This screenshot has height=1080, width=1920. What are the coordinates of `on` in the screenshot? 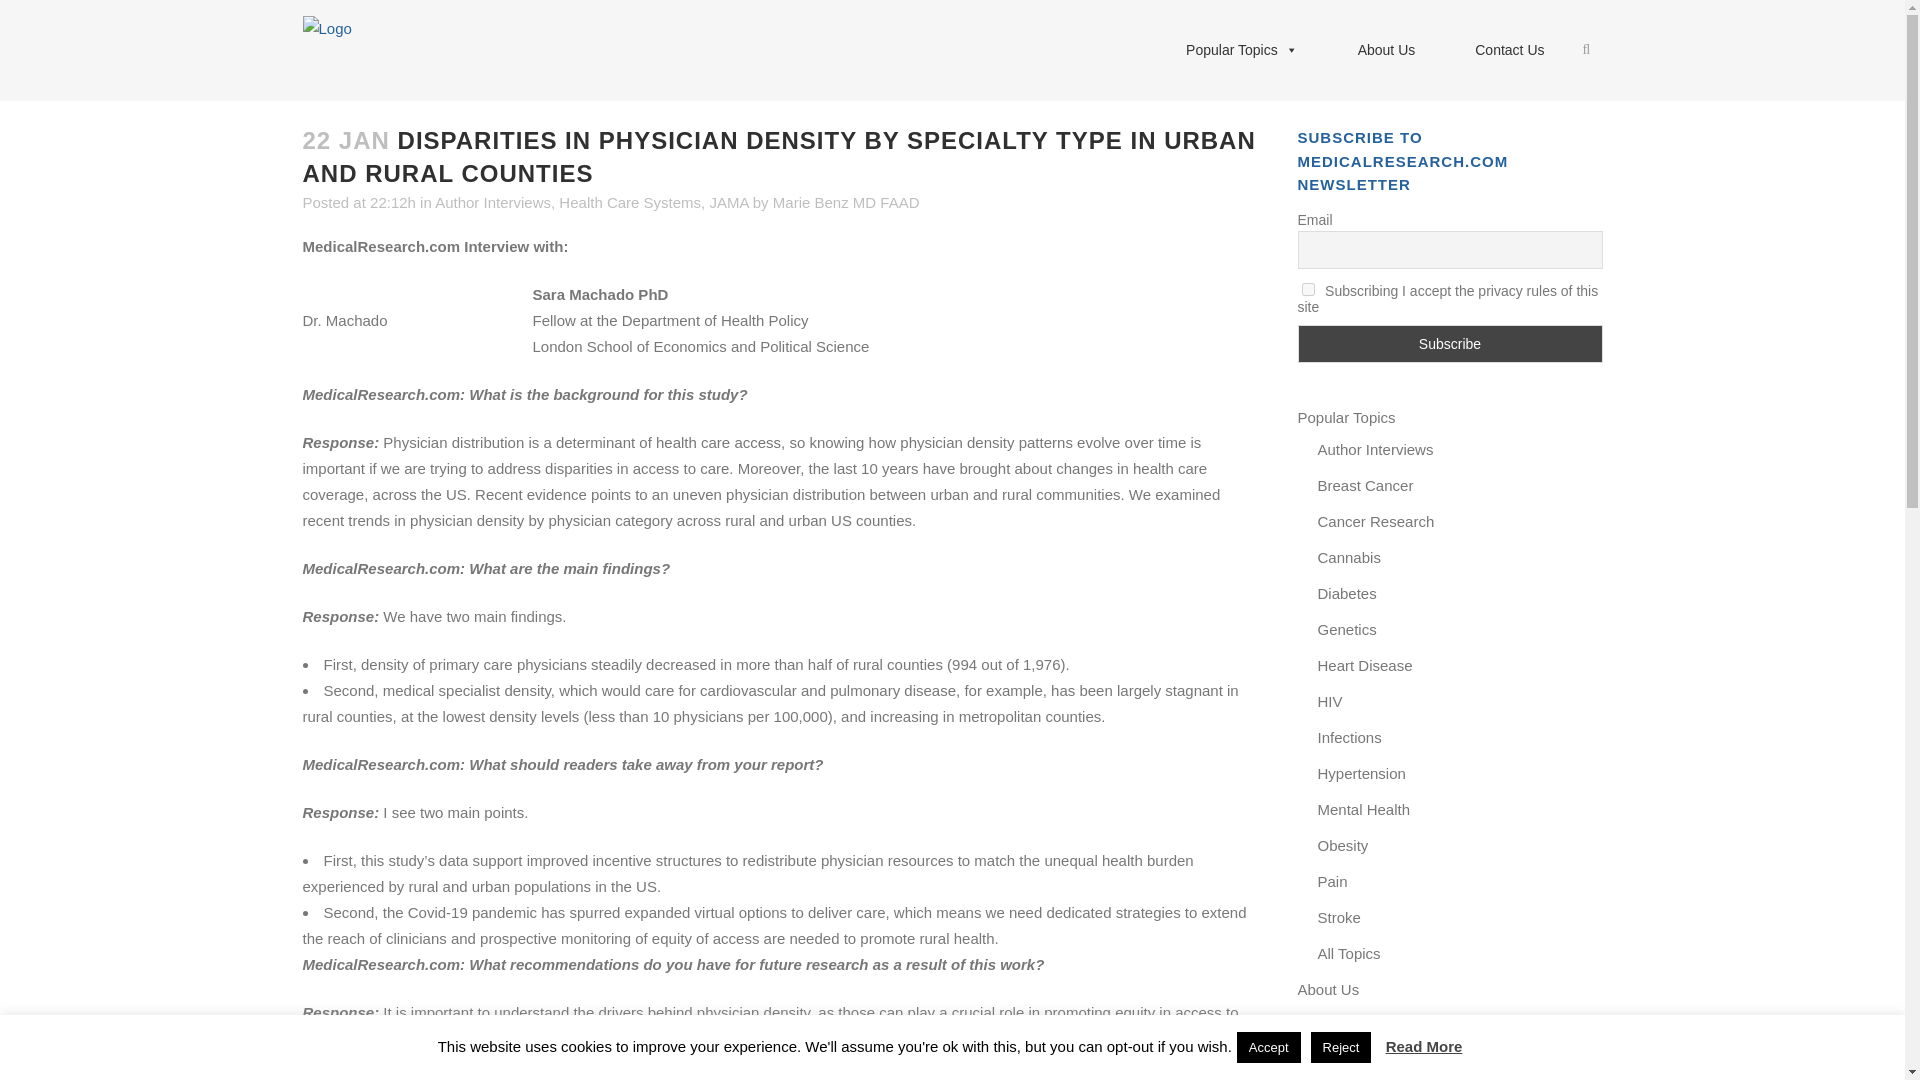 It's located at (1308, 288).